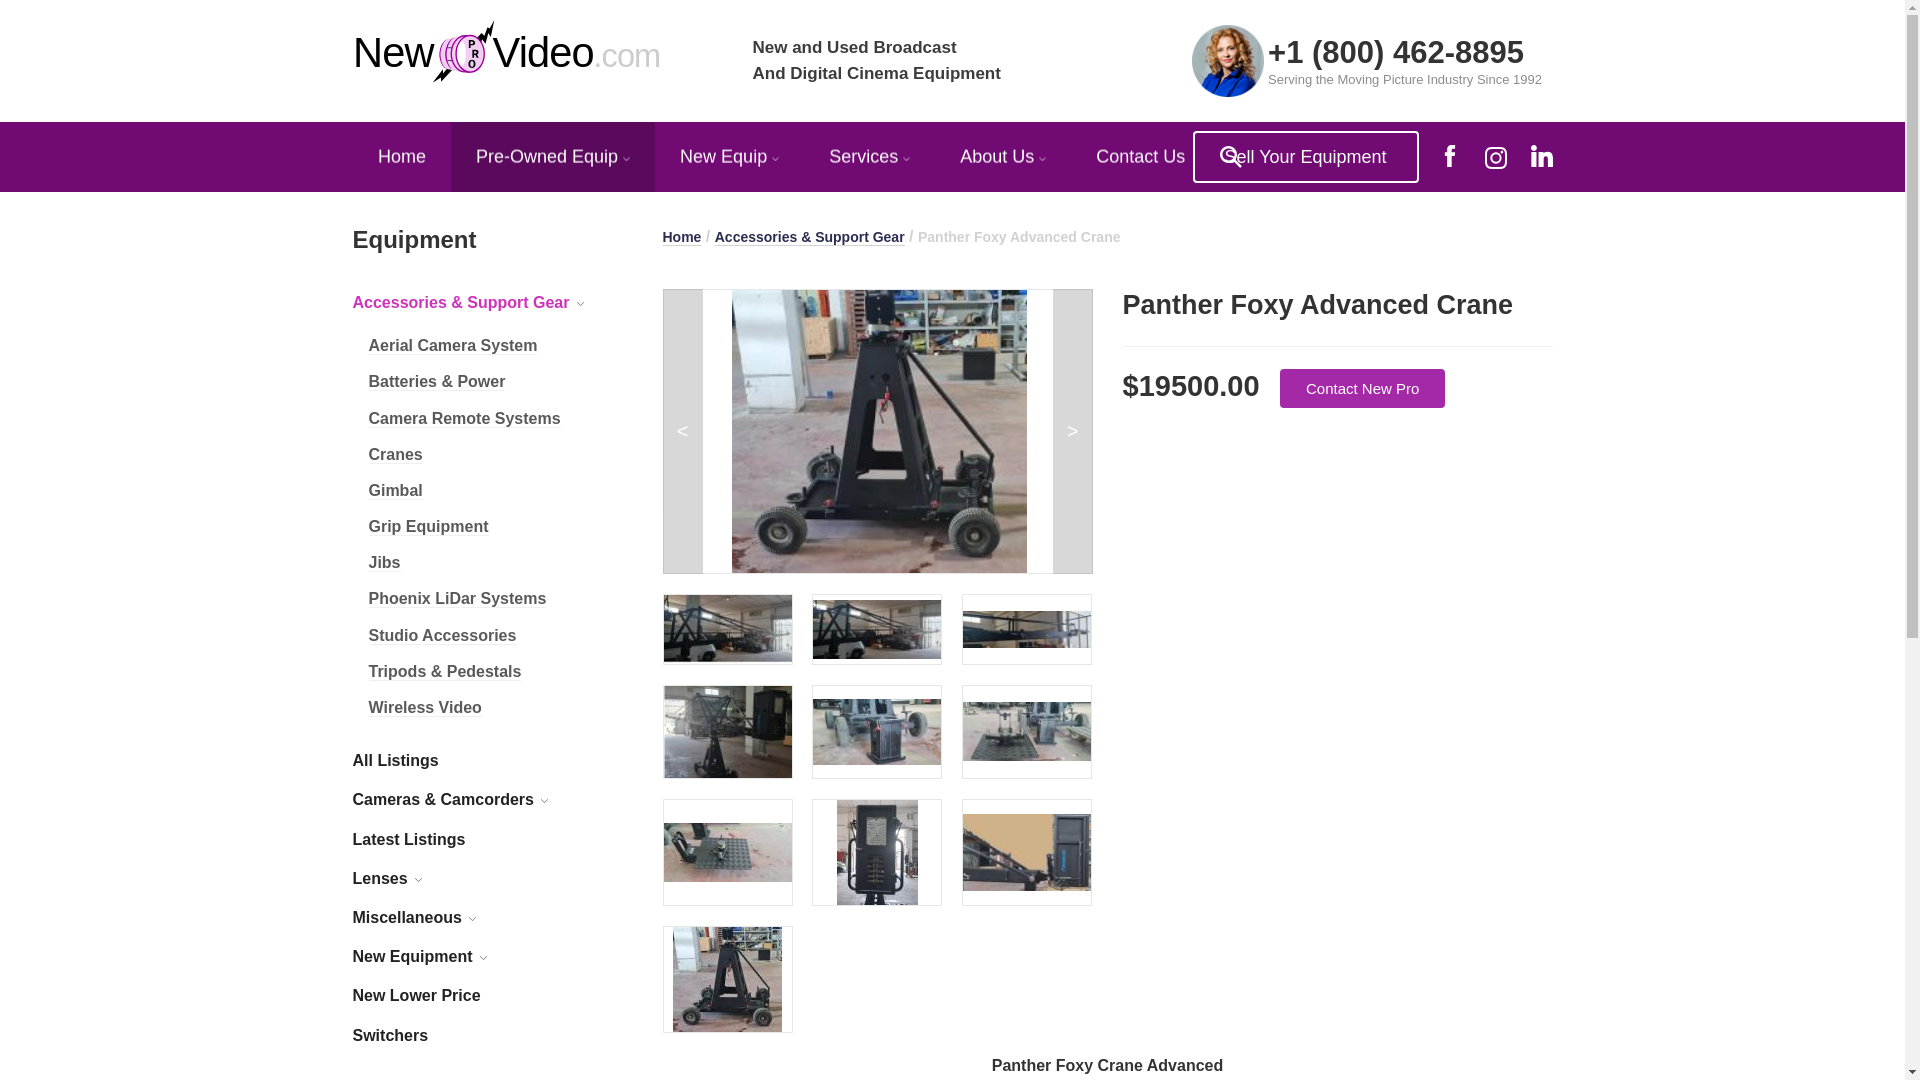  I want to click on Panther Foxy Advanced Crane , so click(876, 629).